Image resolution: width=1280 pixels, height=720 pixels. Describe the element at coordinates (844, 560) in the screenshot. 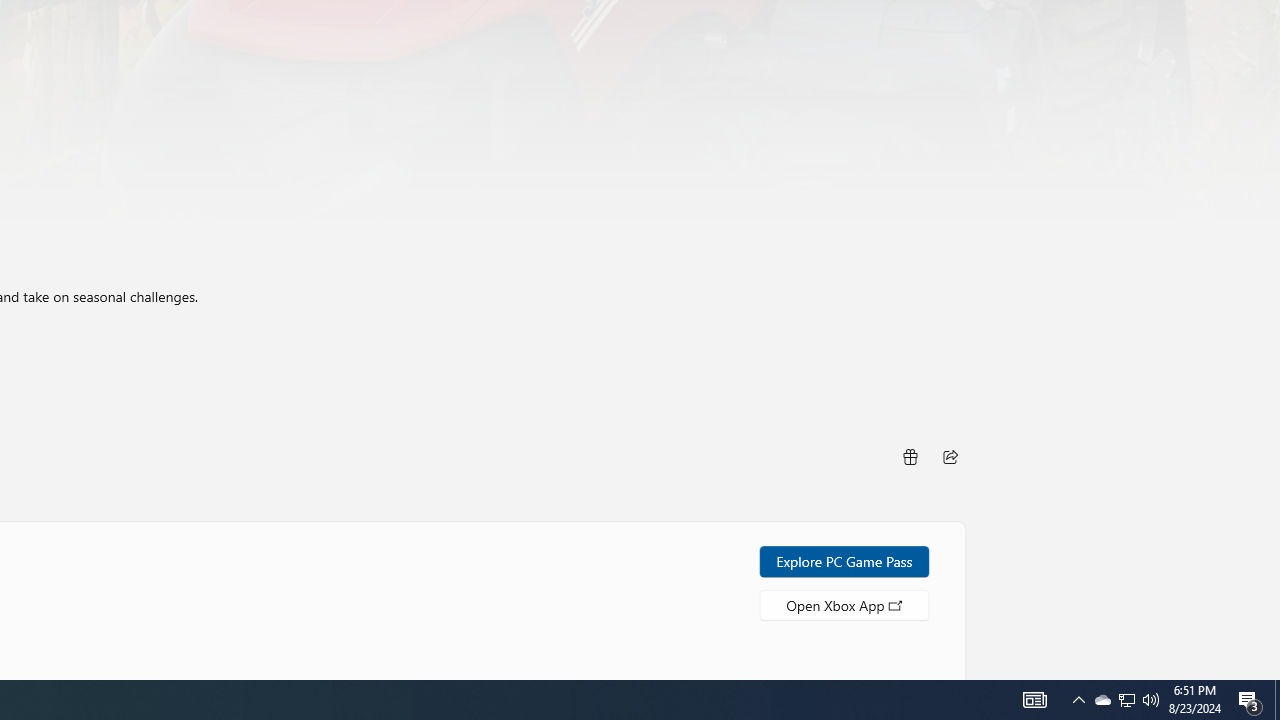

I see `Explore PC Game Pass` at that location.